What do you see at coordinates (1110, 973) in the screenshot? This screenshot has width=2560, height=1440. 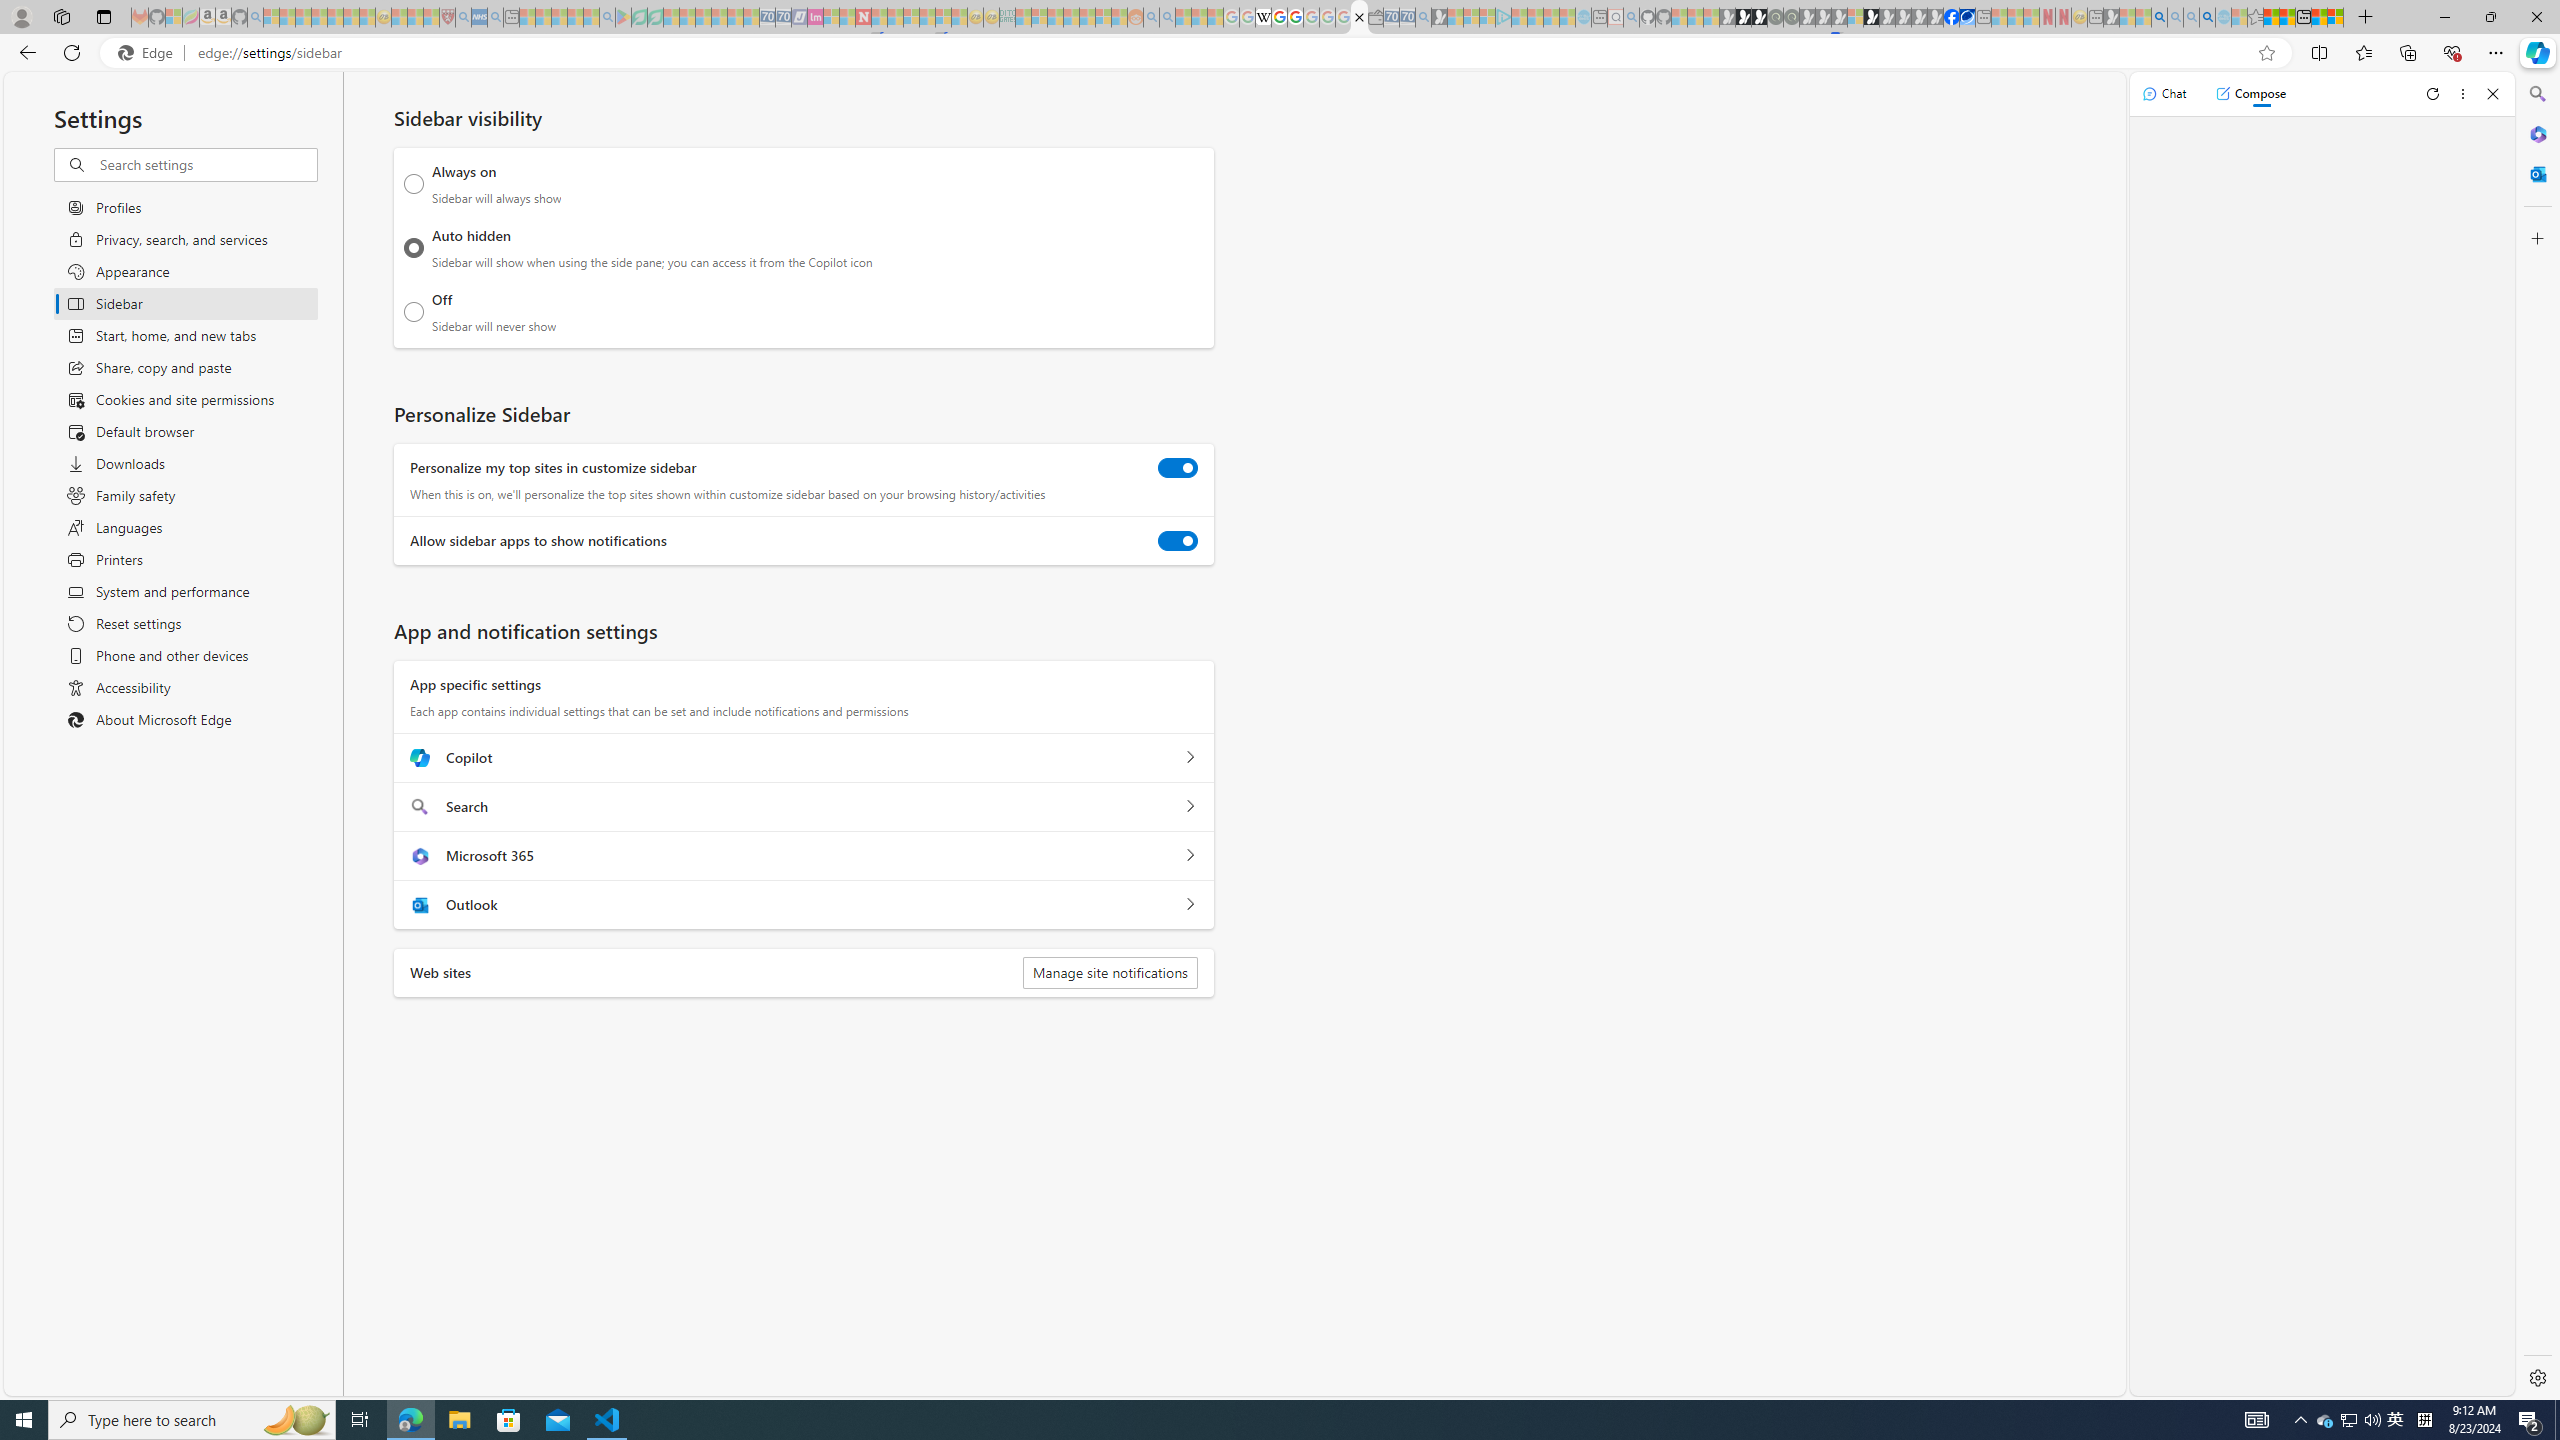 I see `Manage site notifications` at bounding box center [1110, 973].